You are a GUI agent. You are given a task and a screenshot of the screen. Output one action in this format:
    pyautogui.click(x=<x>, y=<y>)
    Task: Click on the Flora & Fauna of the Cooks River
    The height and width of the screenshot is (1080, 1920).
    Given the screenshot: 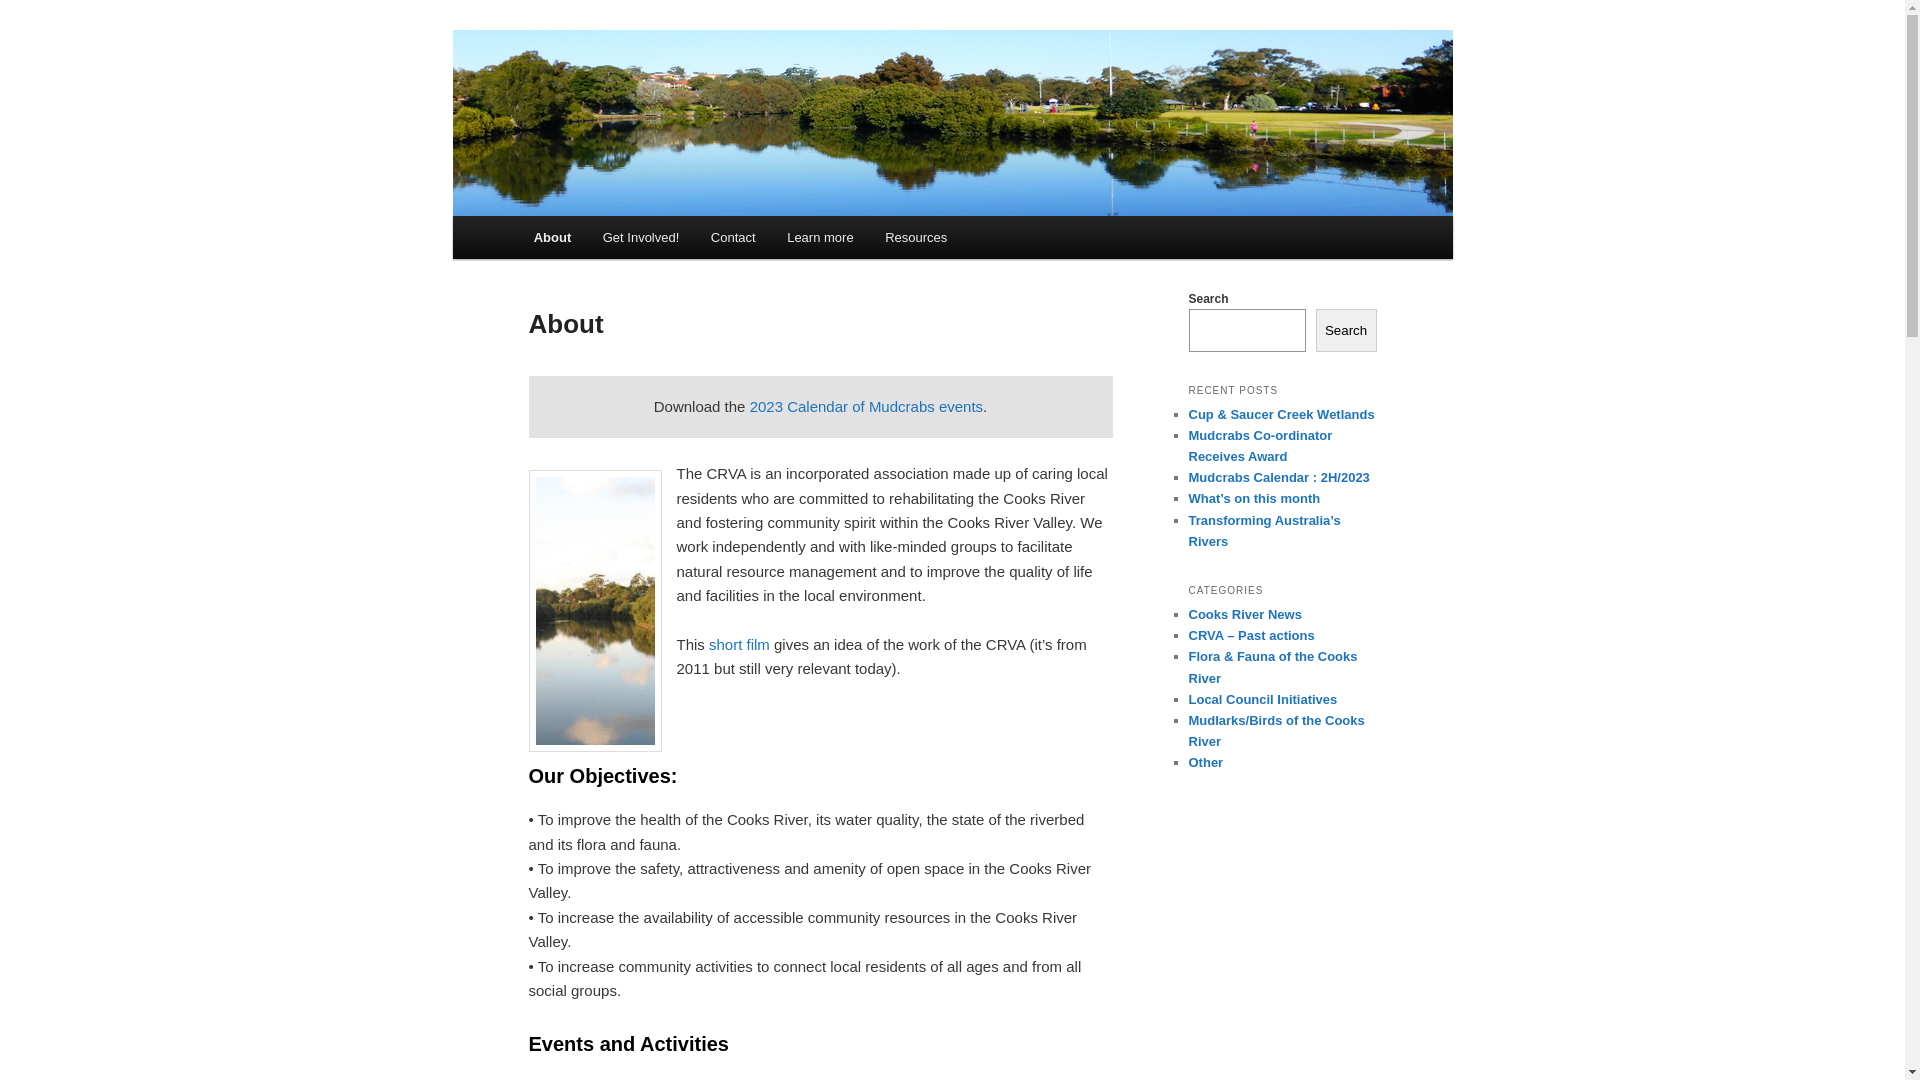 What is the action you would take?
    pyautogui.click(x=1272, y=667)
    